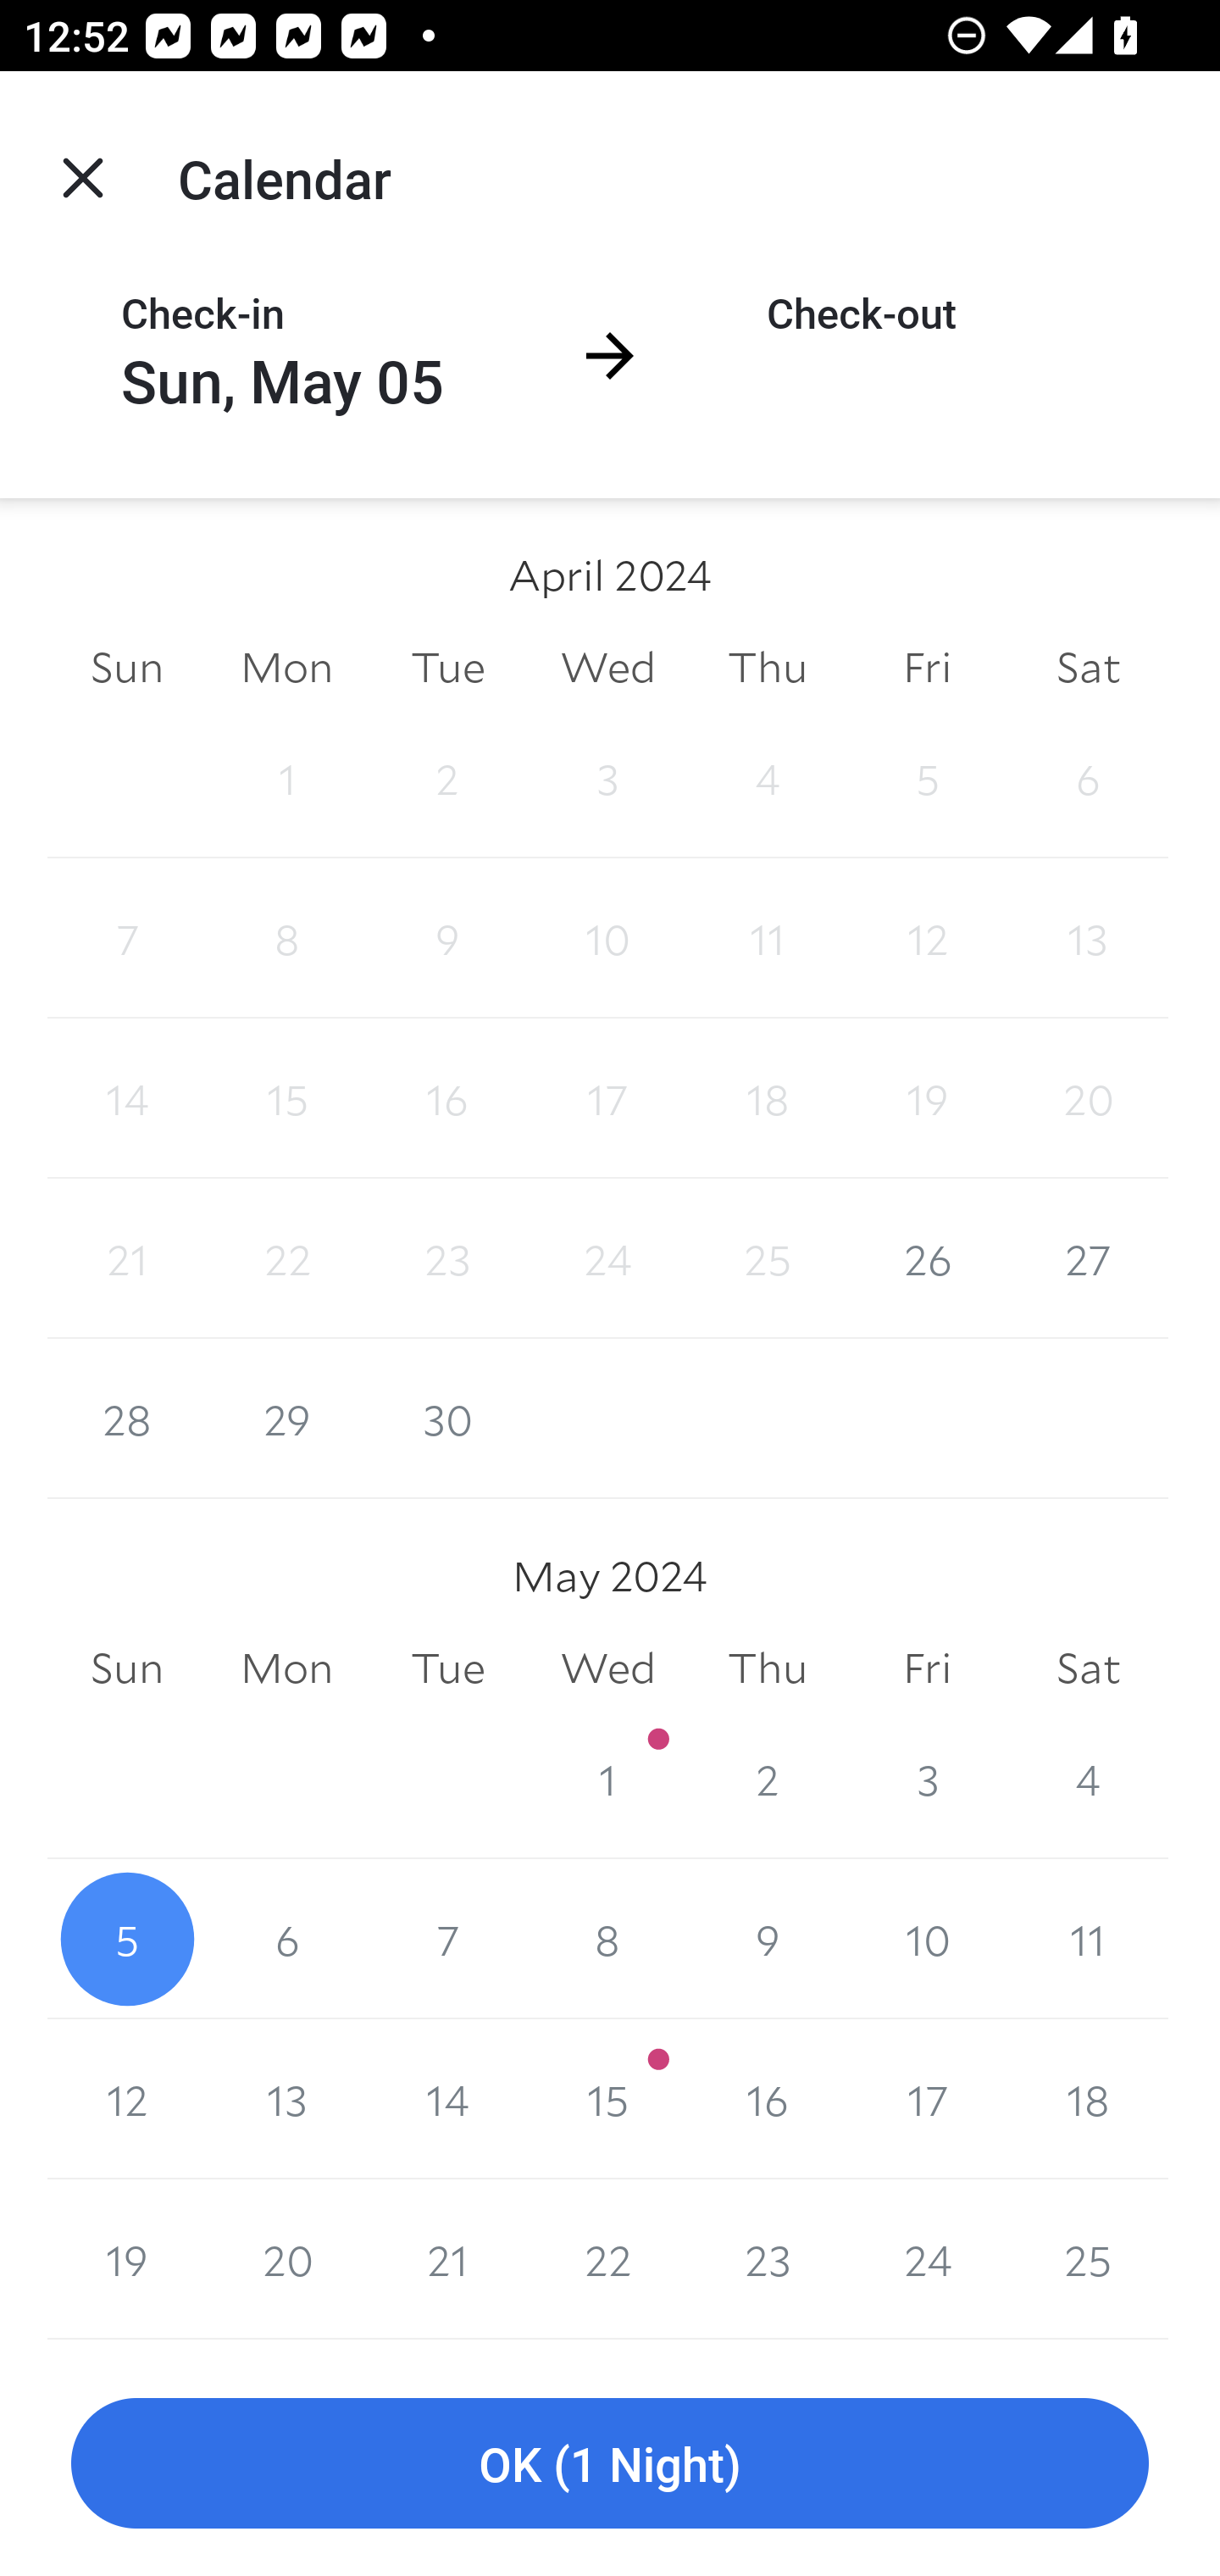 Image resolution: width=1220 pixels, height=2576 pixels. I want to click on 20 20 May 2024, so click(286, 2259).